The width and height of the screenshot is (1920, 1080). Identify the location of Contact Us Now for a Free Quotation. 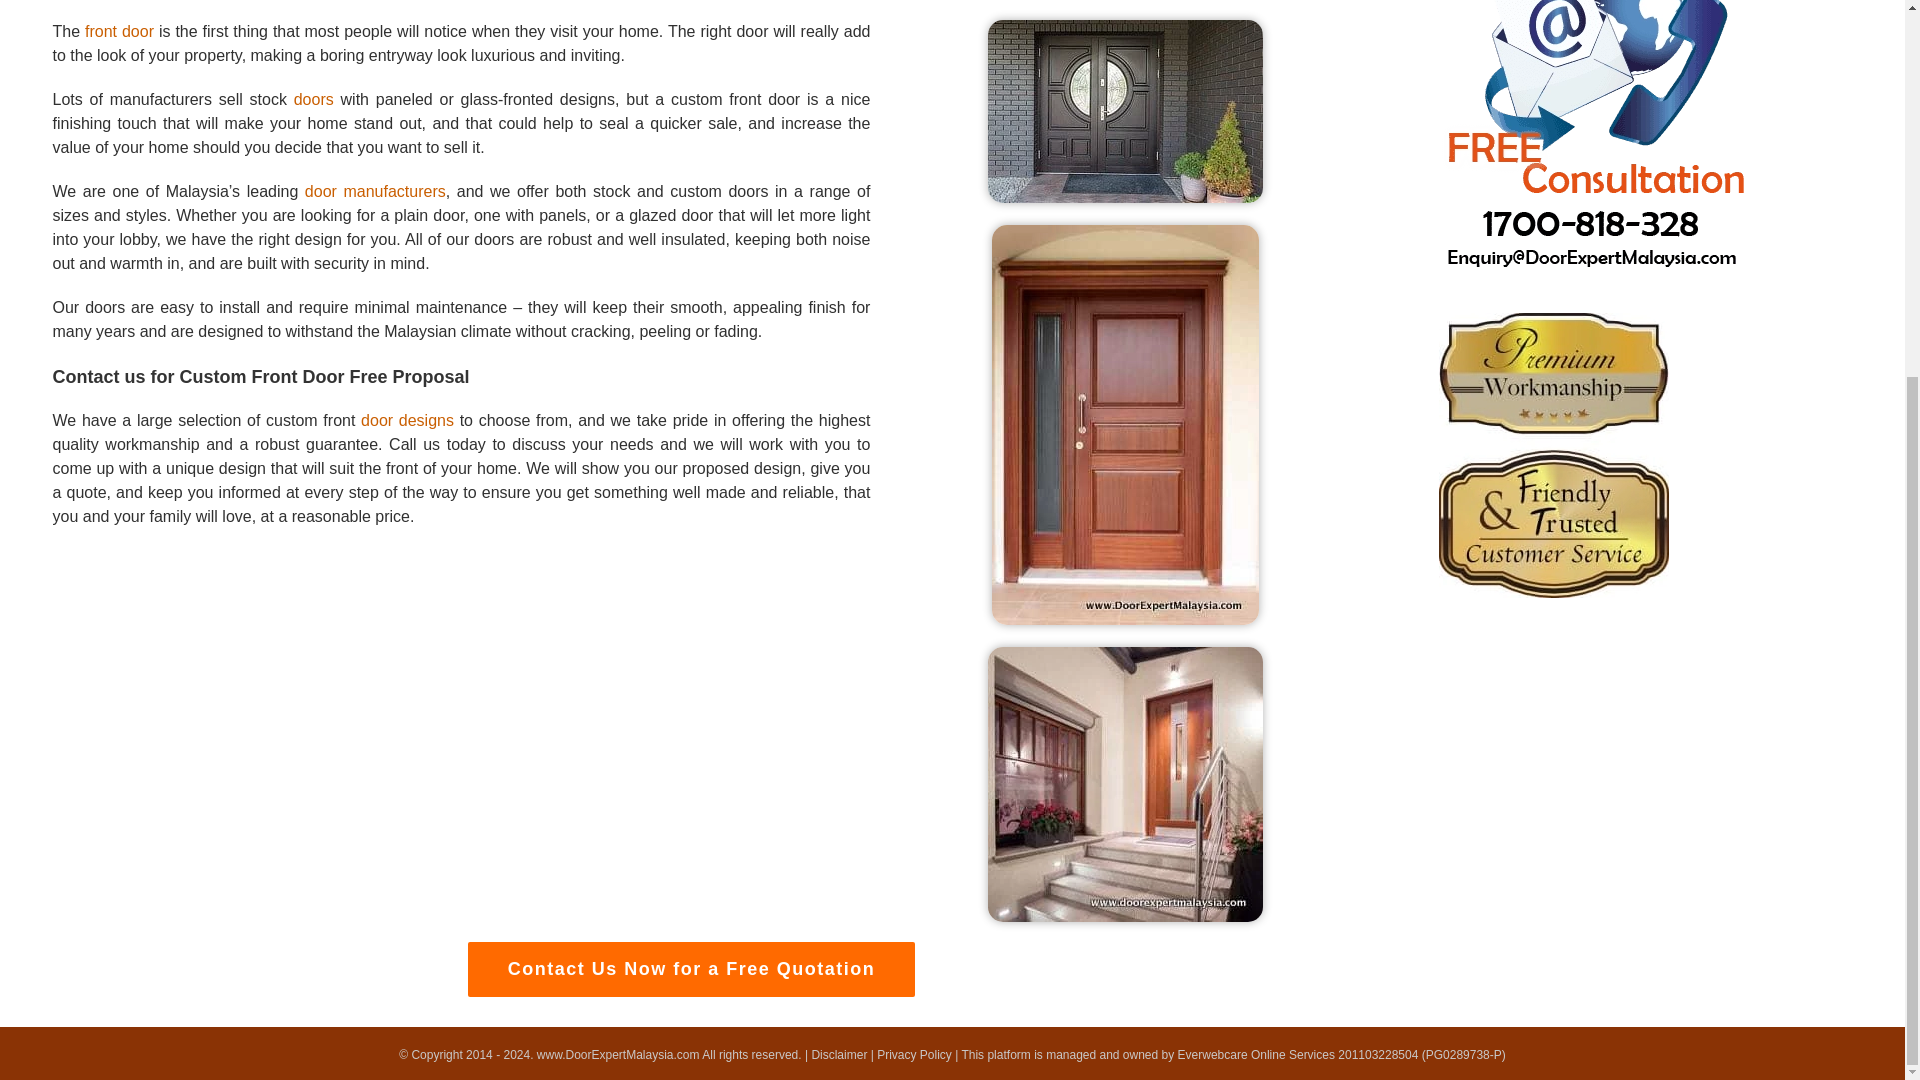
(690, 959).